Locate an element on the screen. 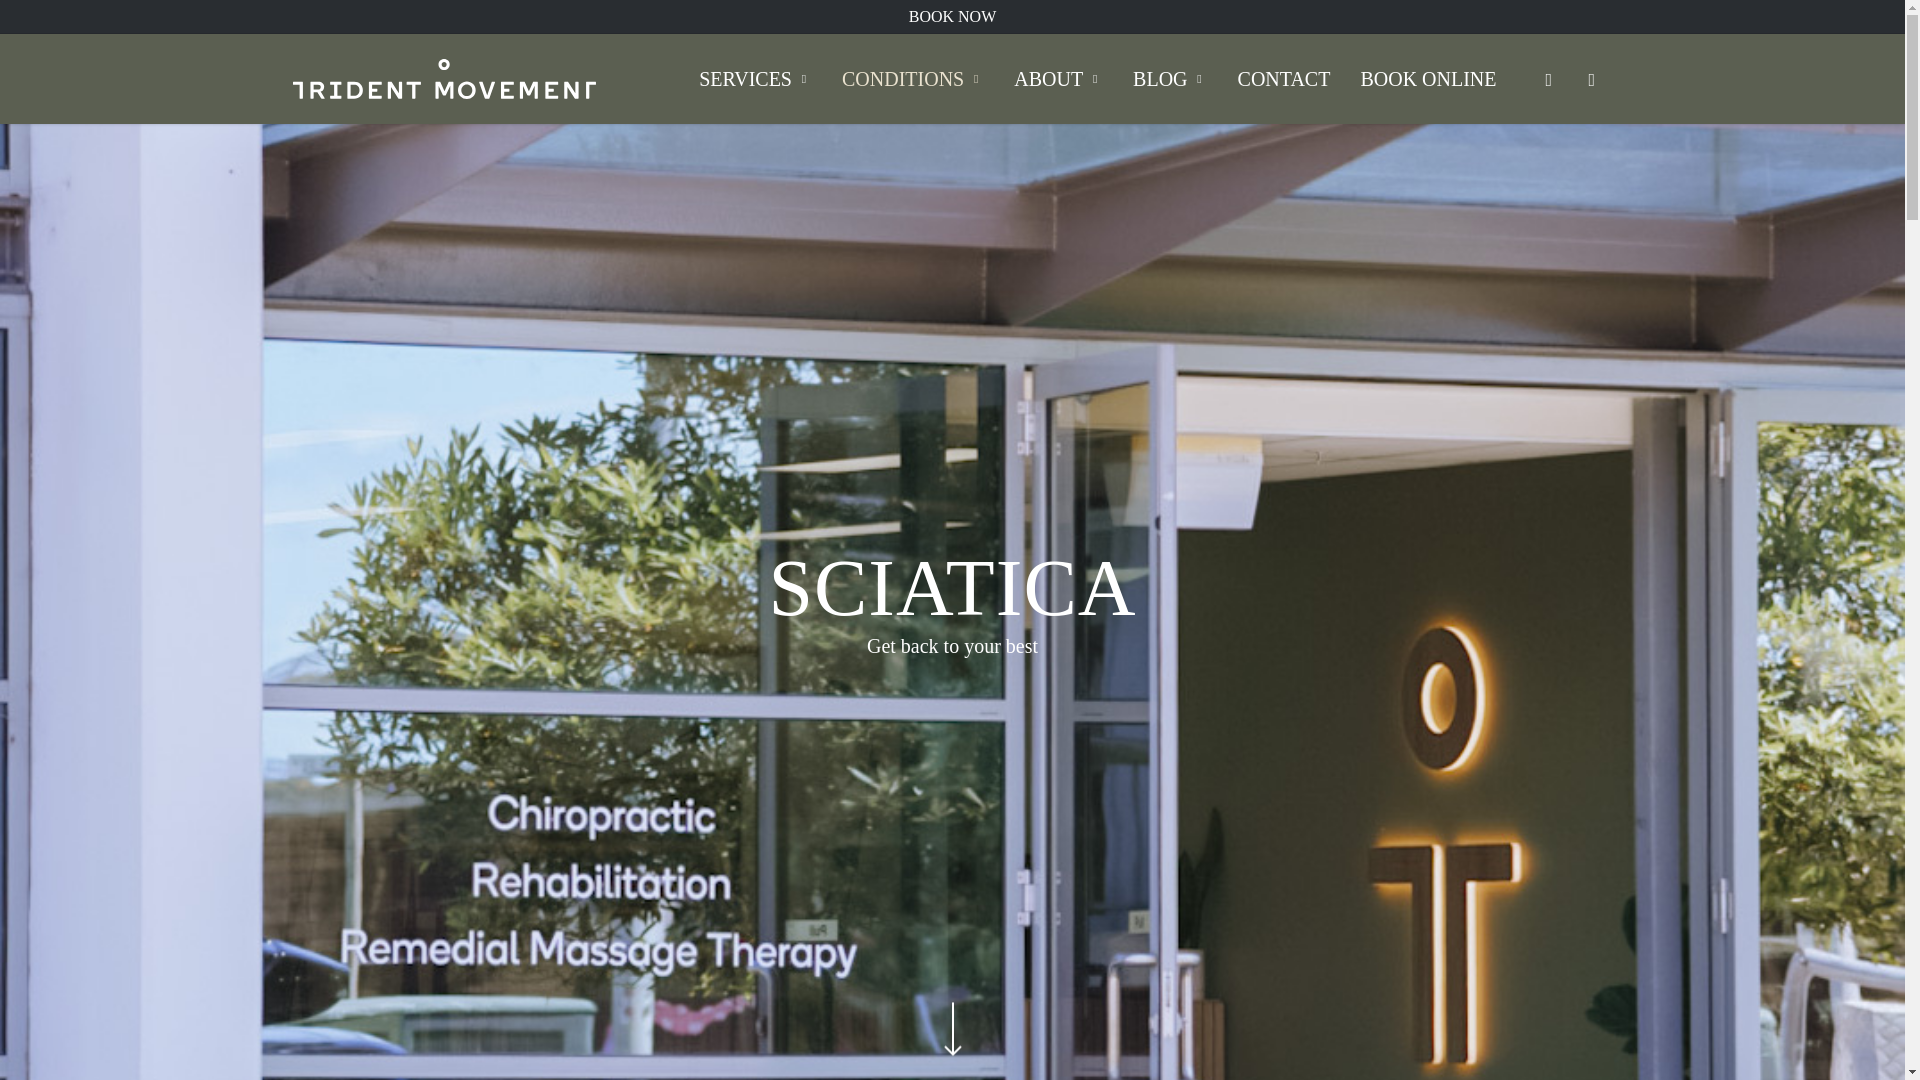  BOOK NOW is located at coordinates (952, 16).